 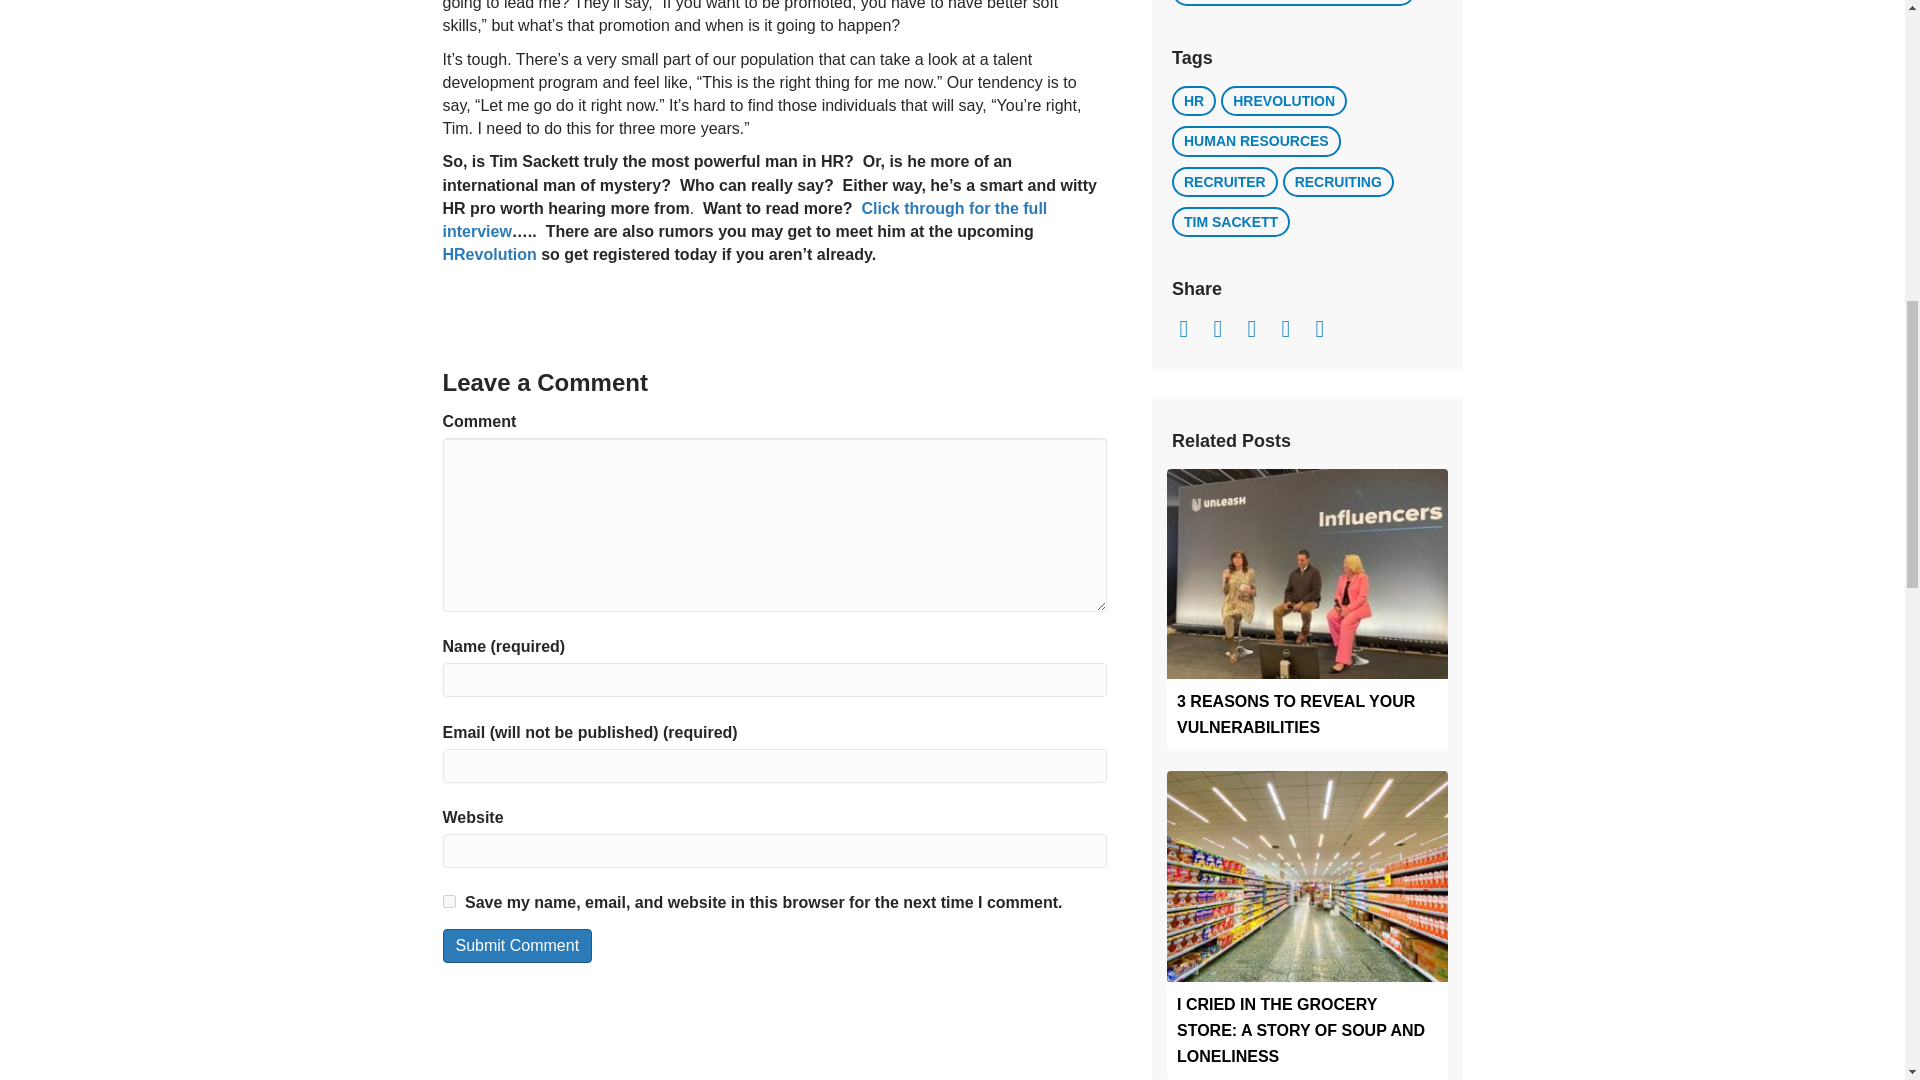 I want to click on 3 Reasons To Reveal Your Vulnerabilities, so click(x=1296, y=714).